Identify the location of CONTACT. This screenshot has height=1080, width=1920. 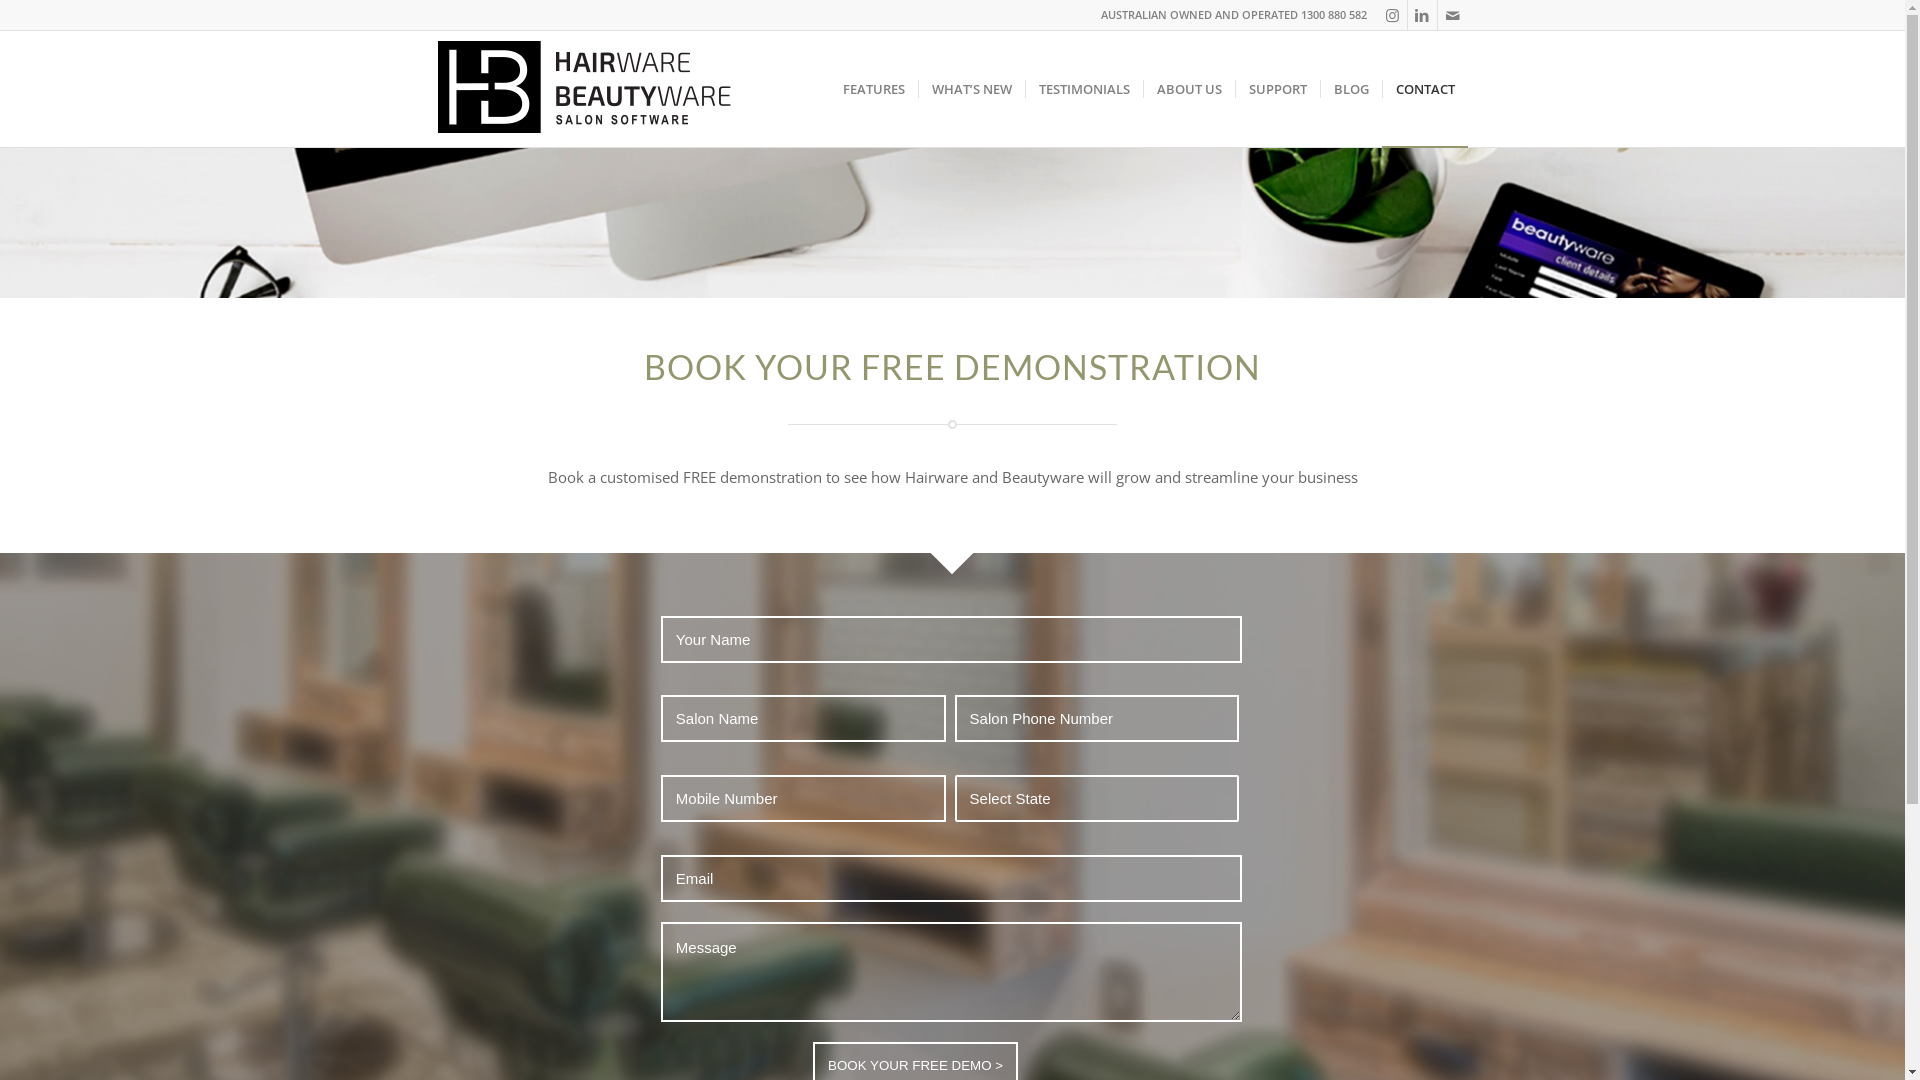
(1425, 89).